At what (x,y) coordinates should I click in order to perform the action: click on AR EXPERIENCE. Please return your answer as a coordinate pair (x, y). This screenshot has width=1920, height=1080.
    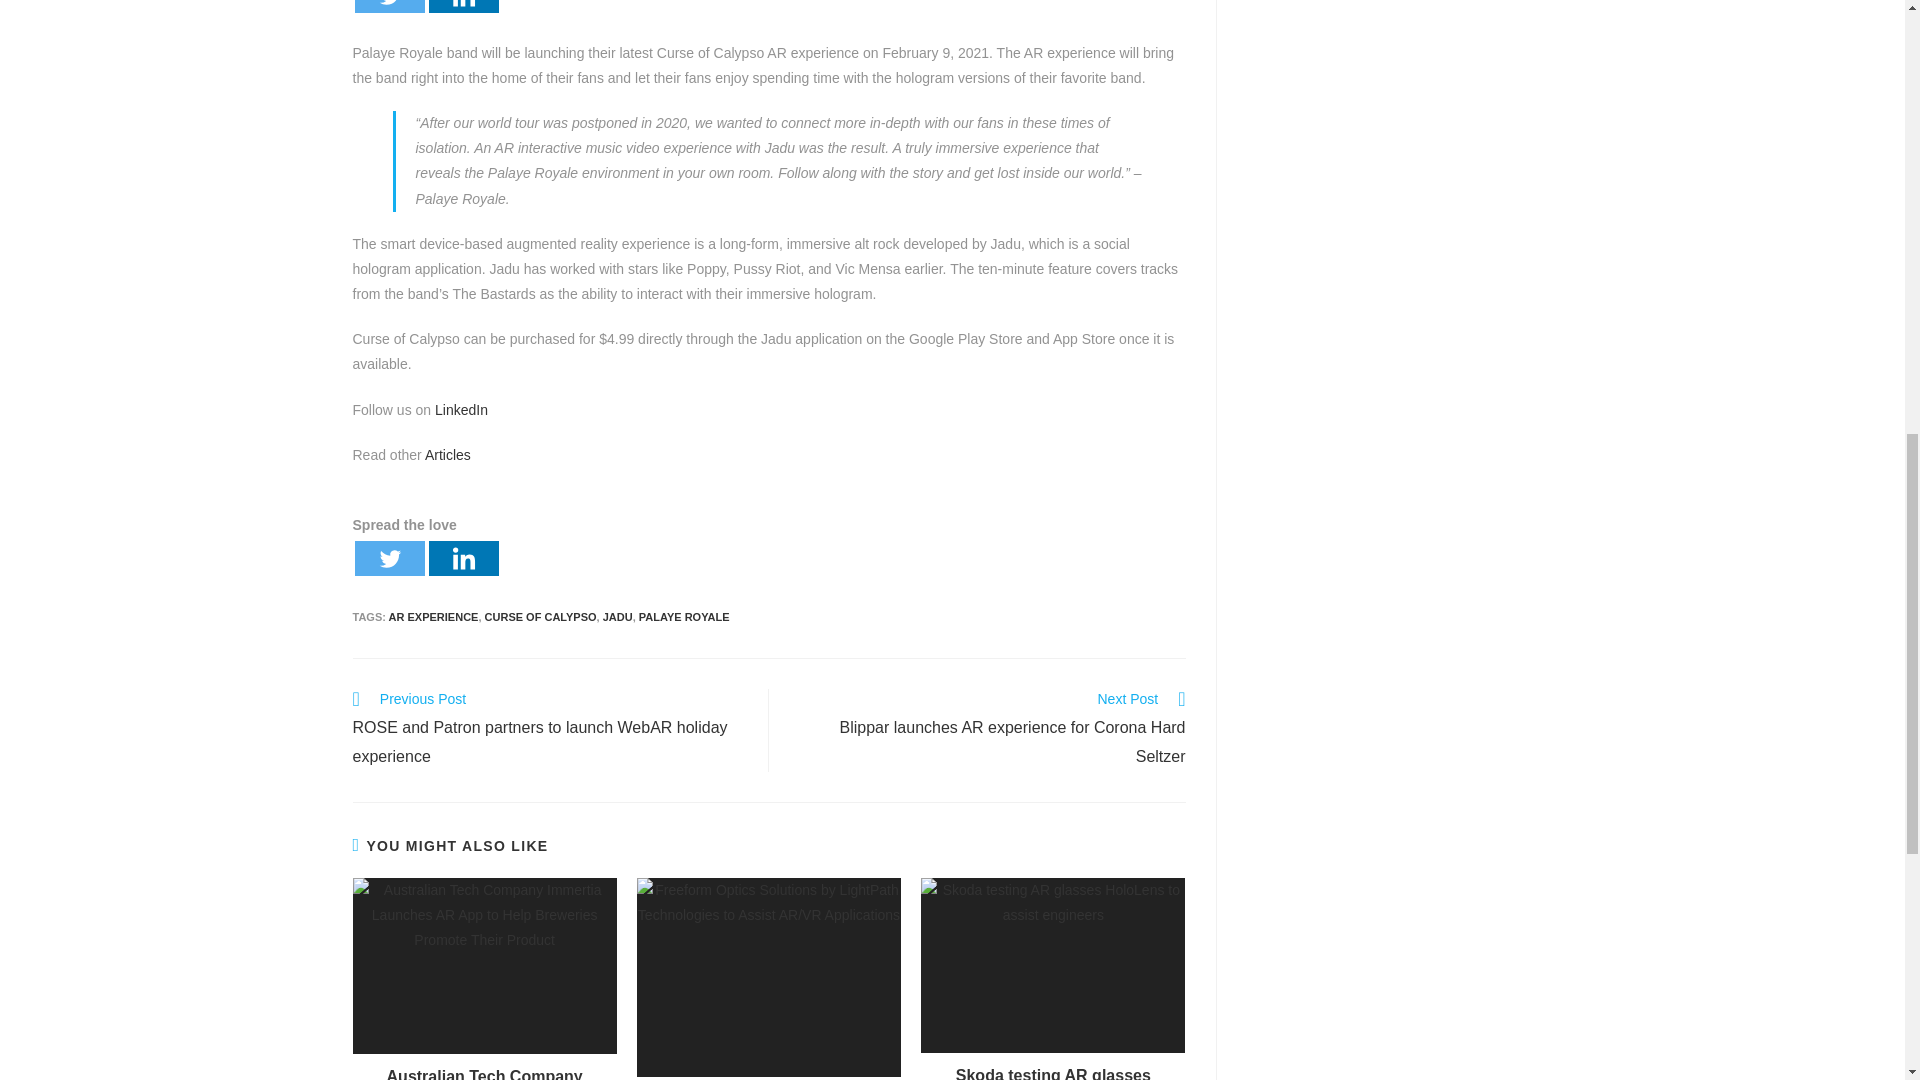
    Looking at the image, I should click on (434, 617).